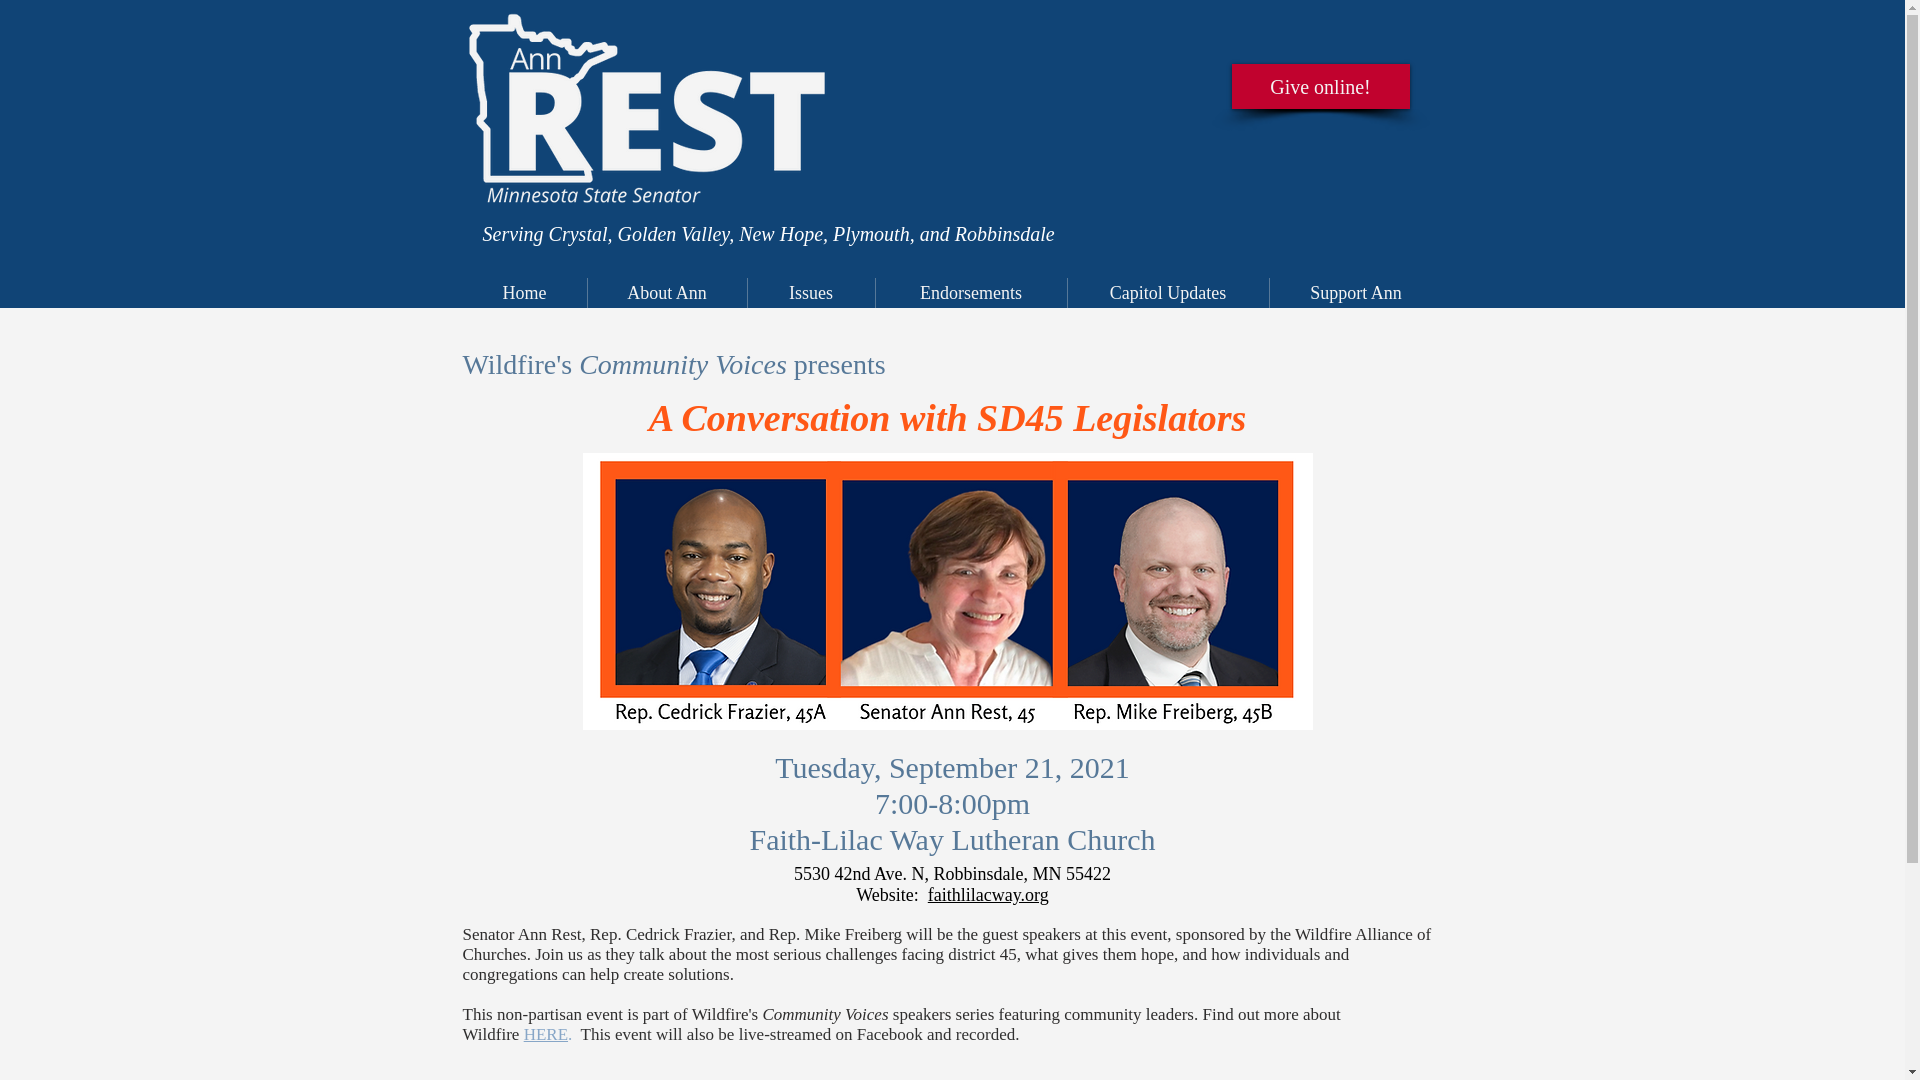 The width and height of the screenshot is (1920, 1080). Describe the element at coordinates (1166, 292) in the screenshot. I see `Capitol Updates` at that location.